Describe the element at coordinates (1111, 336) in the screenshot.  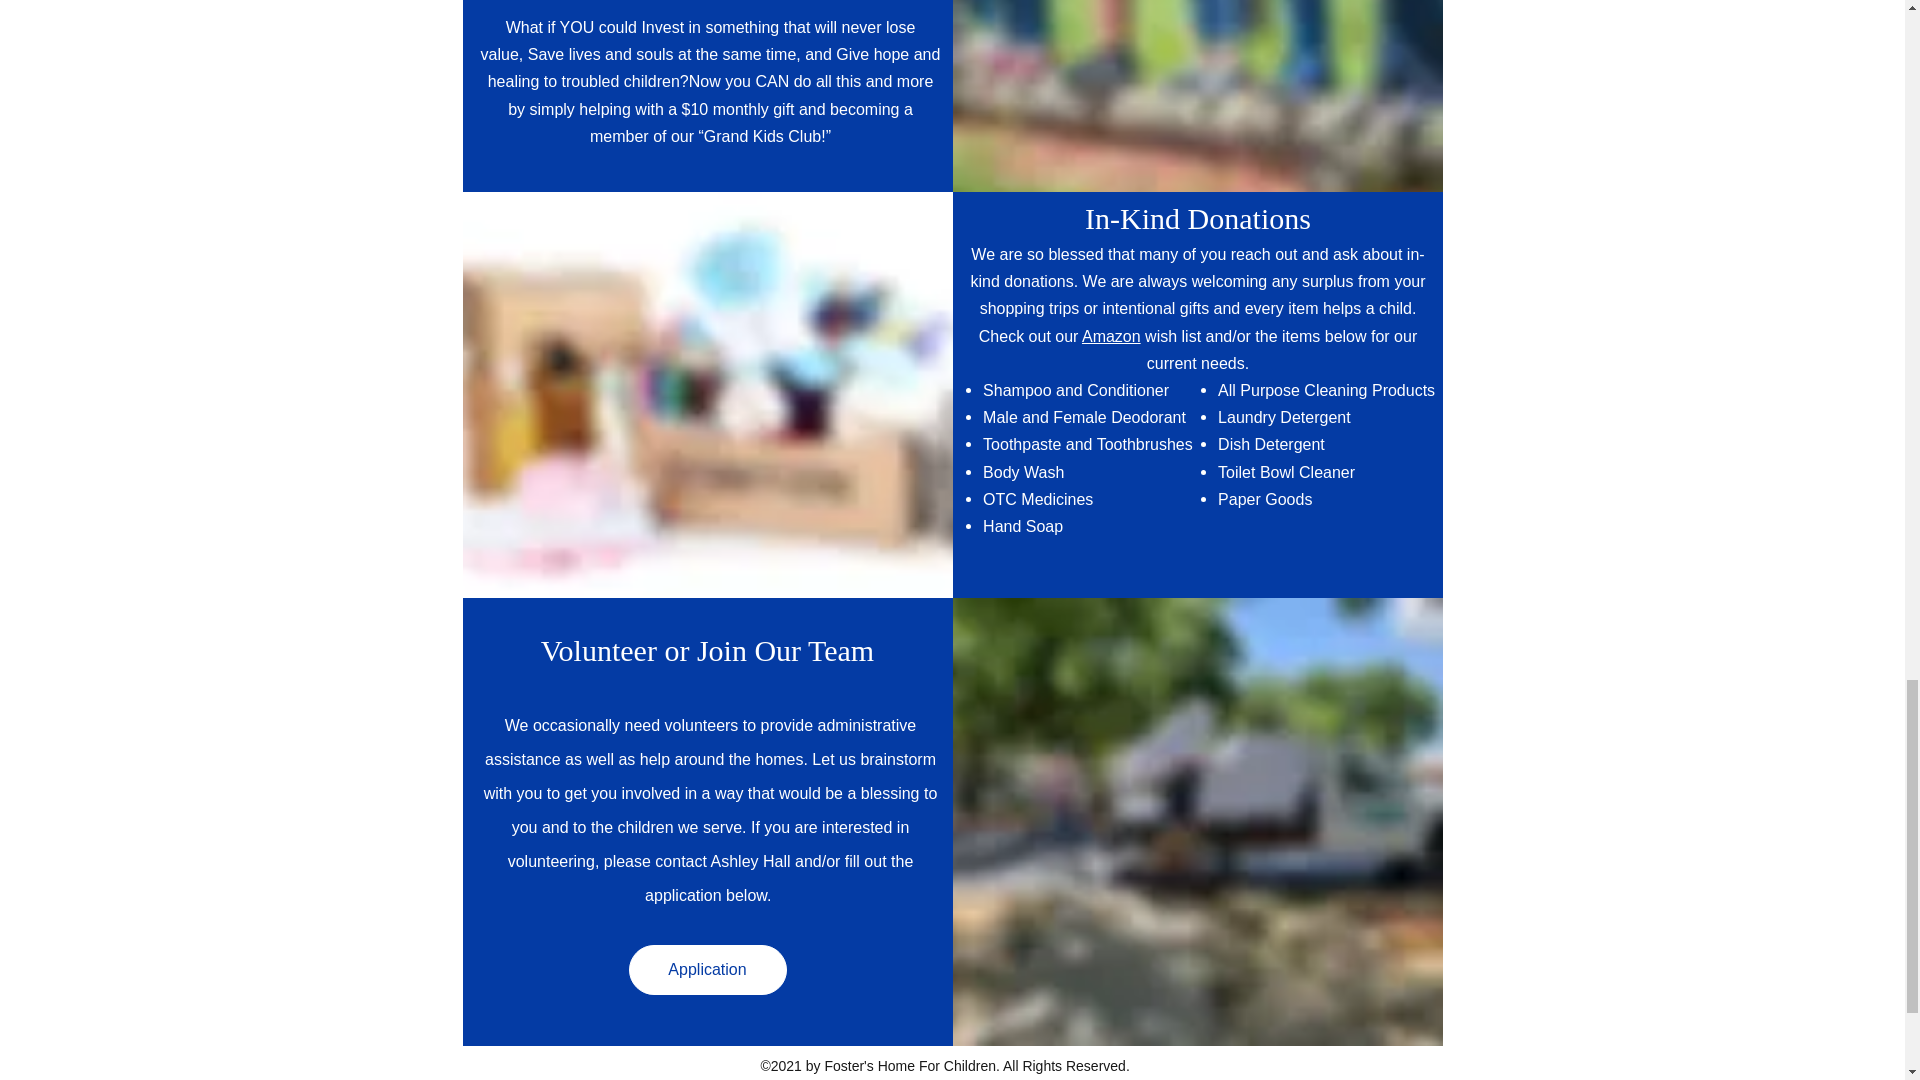
I see `Amazon` at that location.